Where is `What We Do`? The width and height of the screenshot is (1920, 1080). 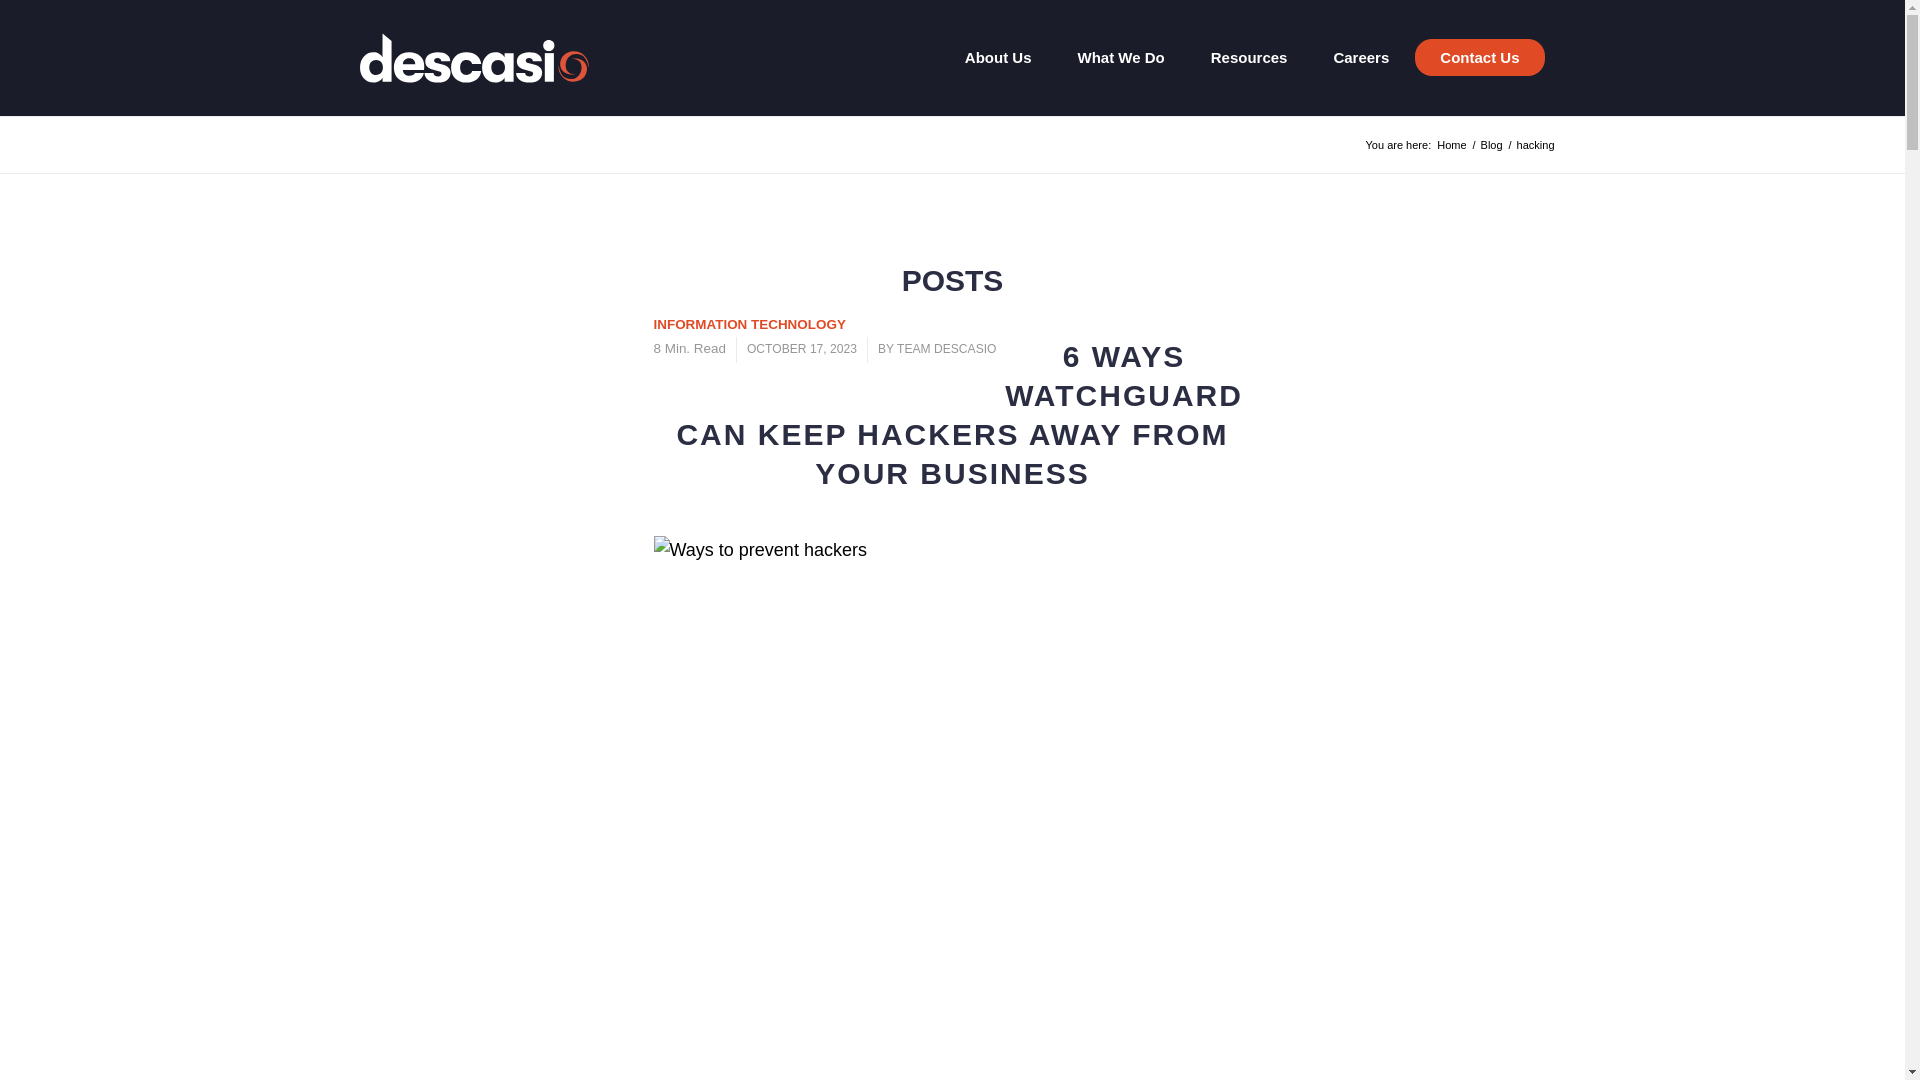
What We Do is located at coordinates (1110, 58).